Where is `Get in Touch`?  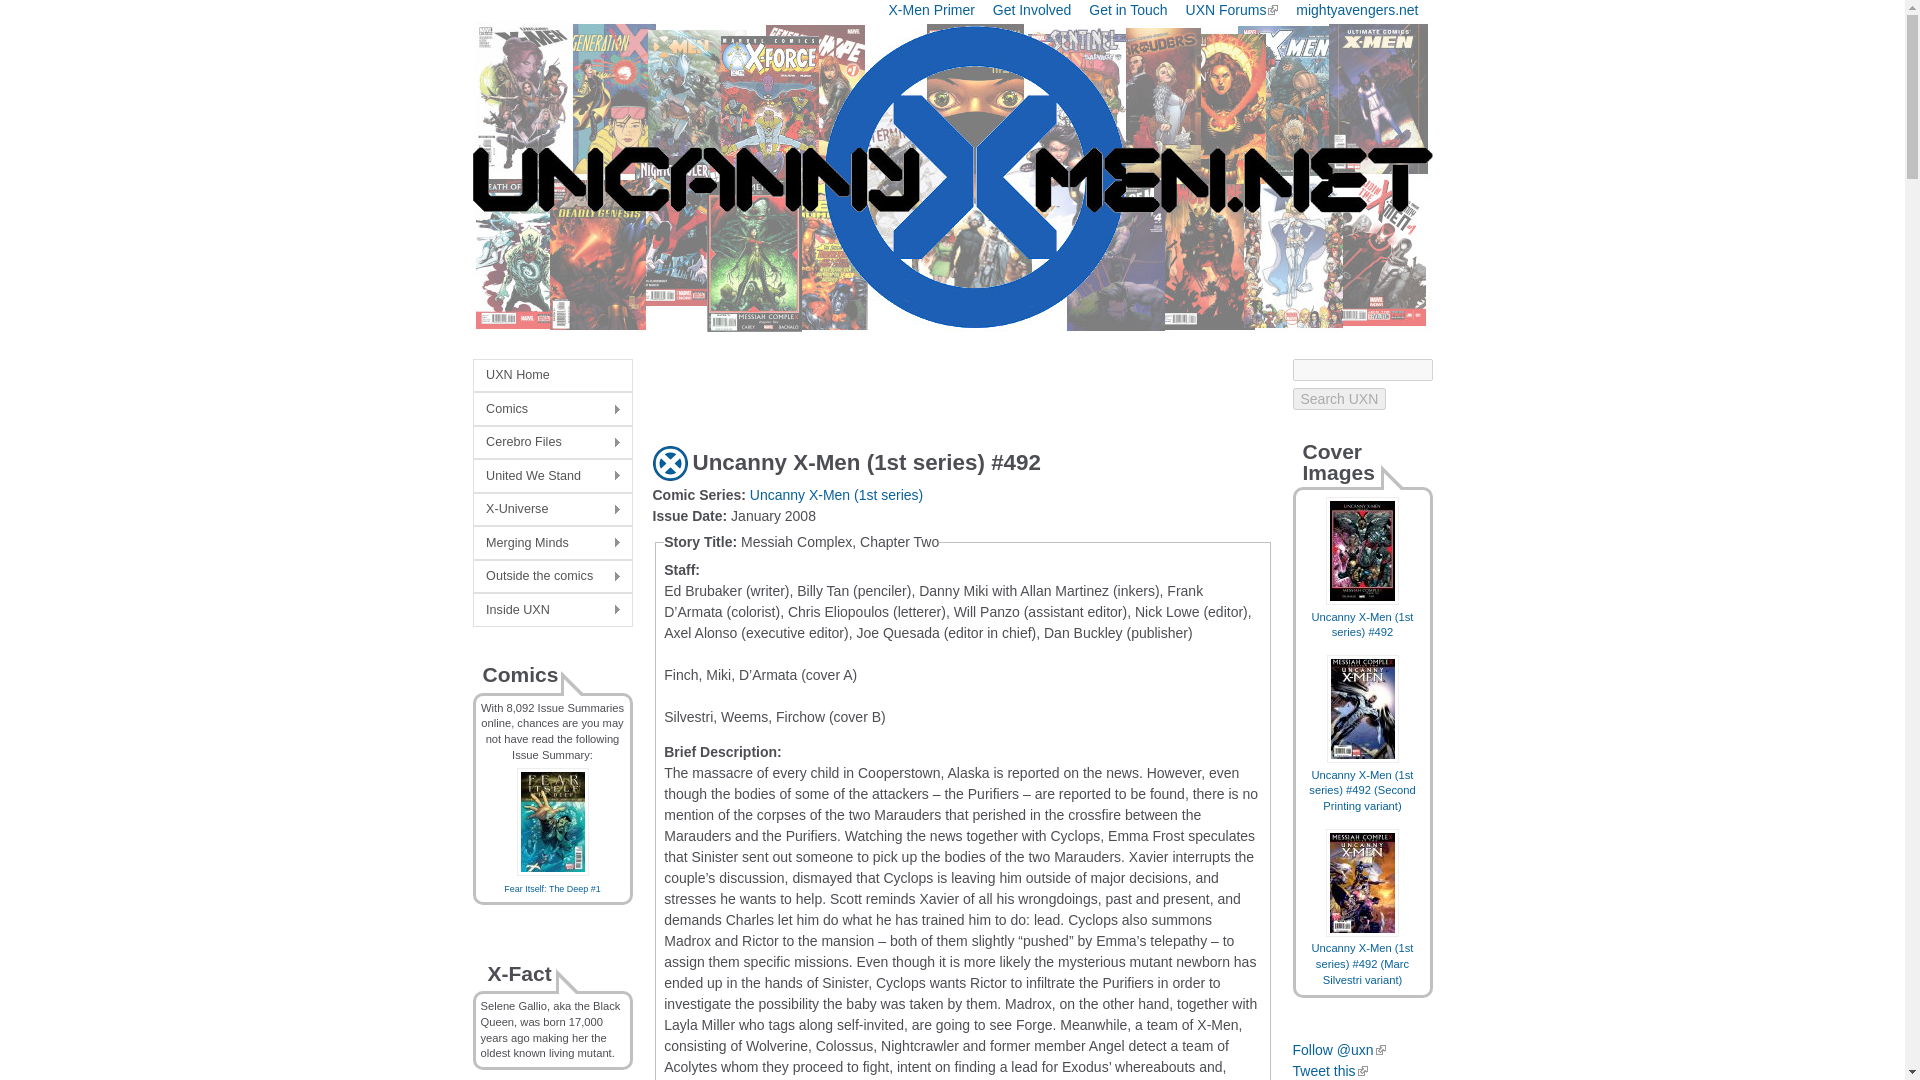
Get in Touch is located at coordinates (1128, 10).